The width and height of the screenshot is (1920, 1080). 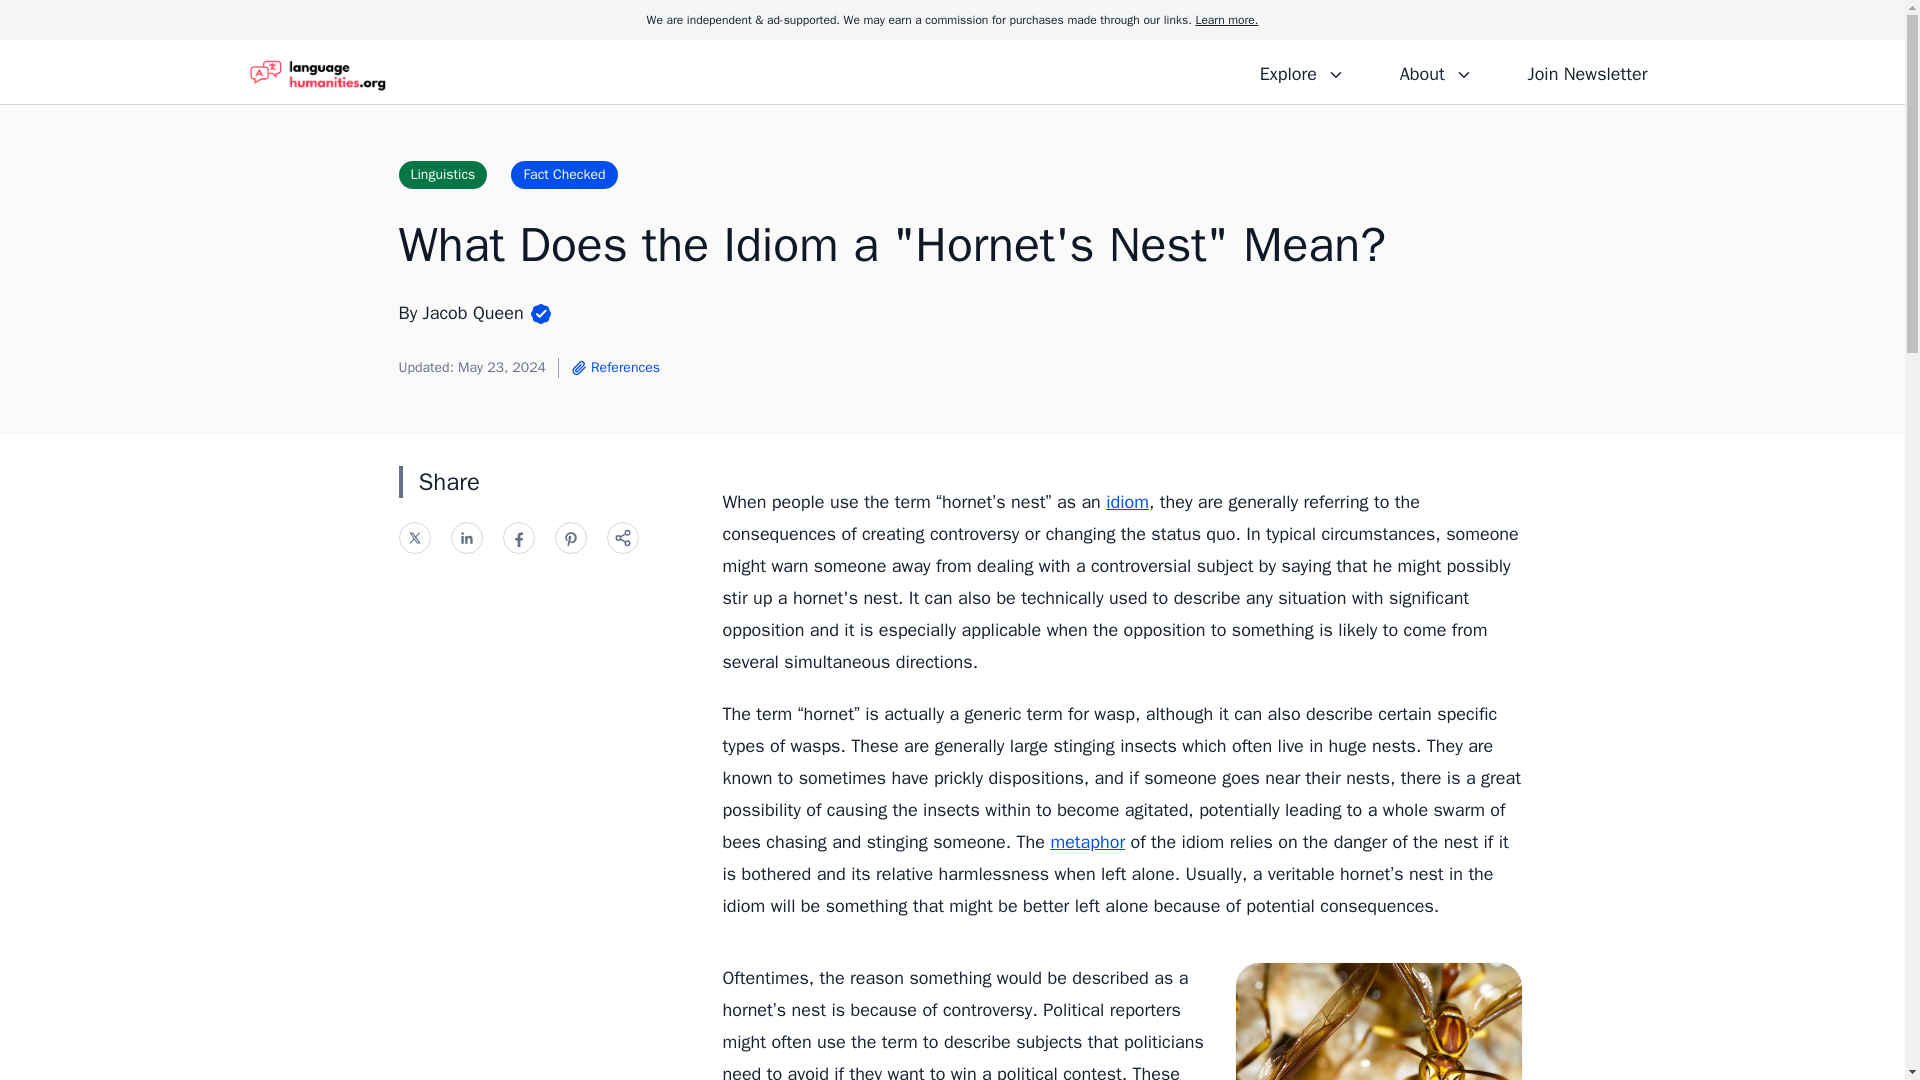 I want to click on Fact Checked, so click(x=563, y=174).